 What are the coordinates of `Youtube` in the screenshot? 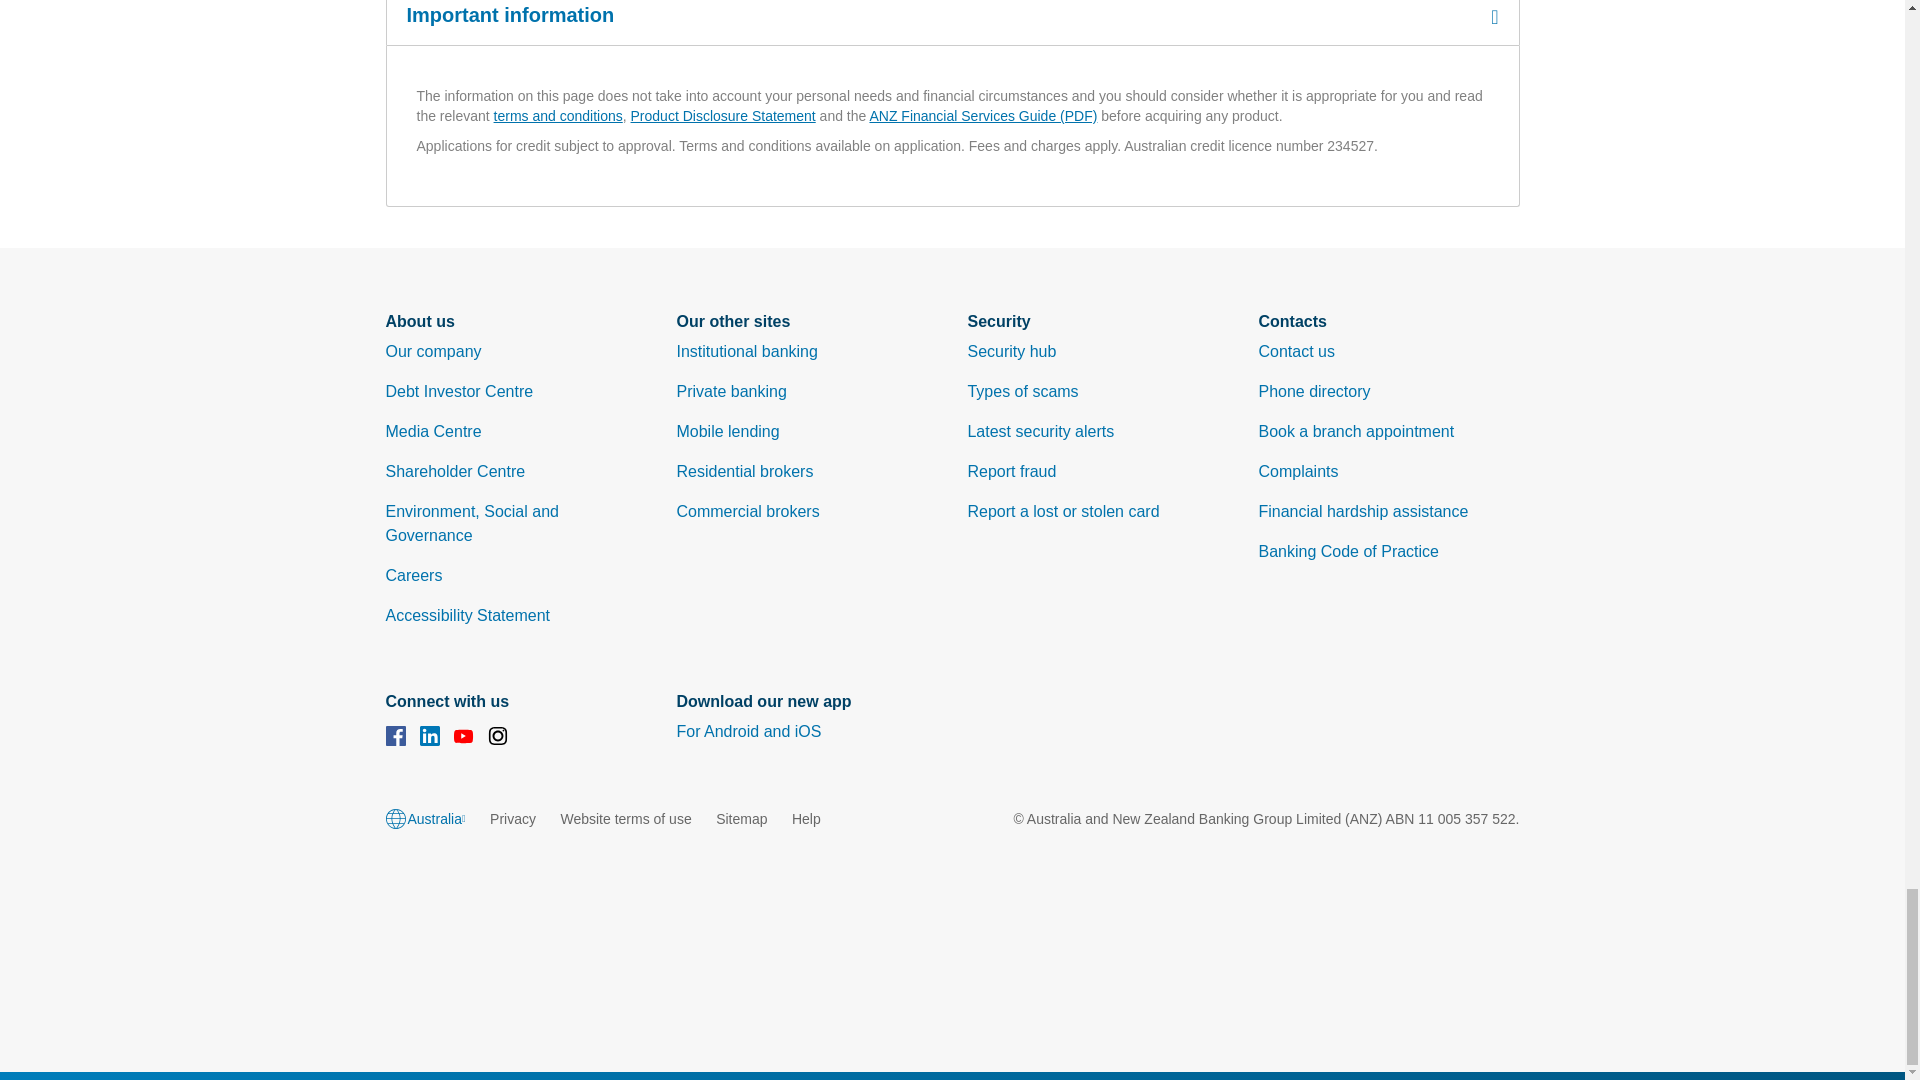 It's located at (464, 738).